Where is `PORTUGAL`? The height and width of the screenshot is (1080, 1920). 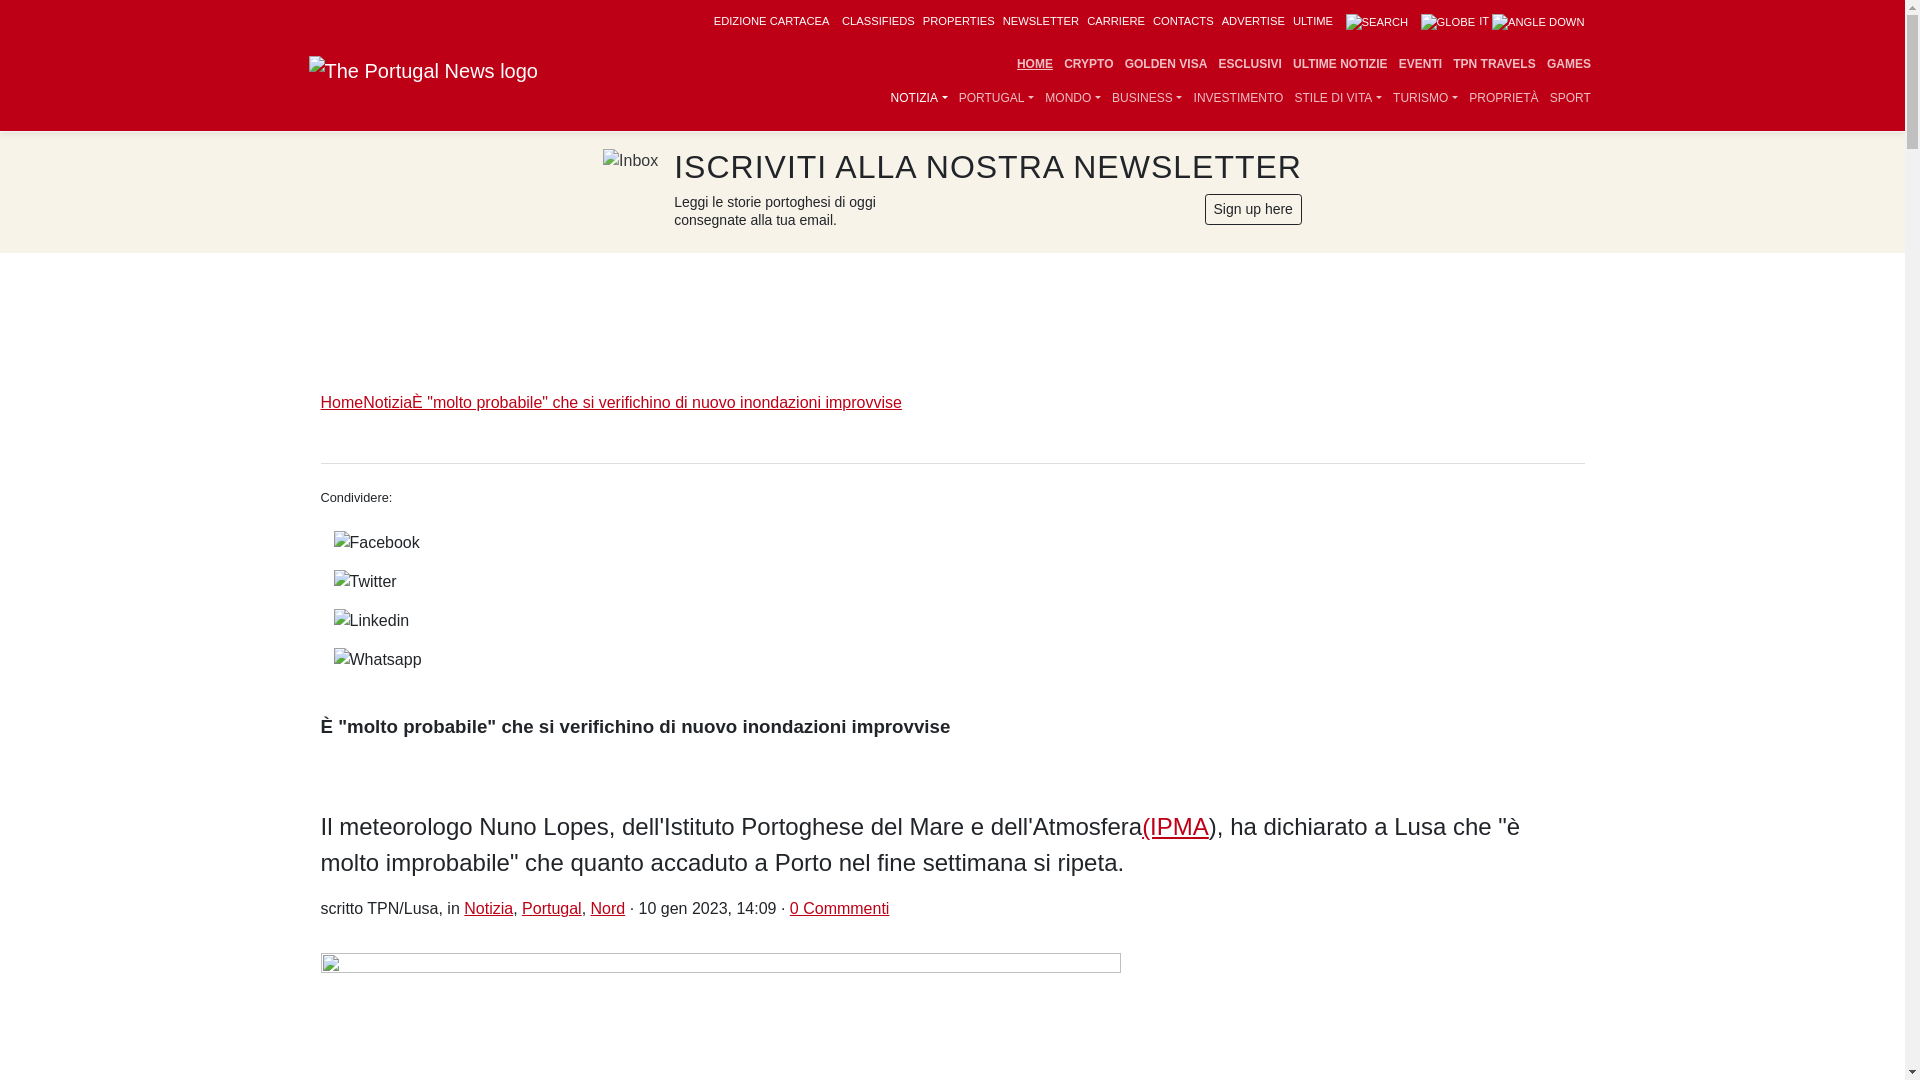 PORTUGAL is located at coordinates (996, 98).